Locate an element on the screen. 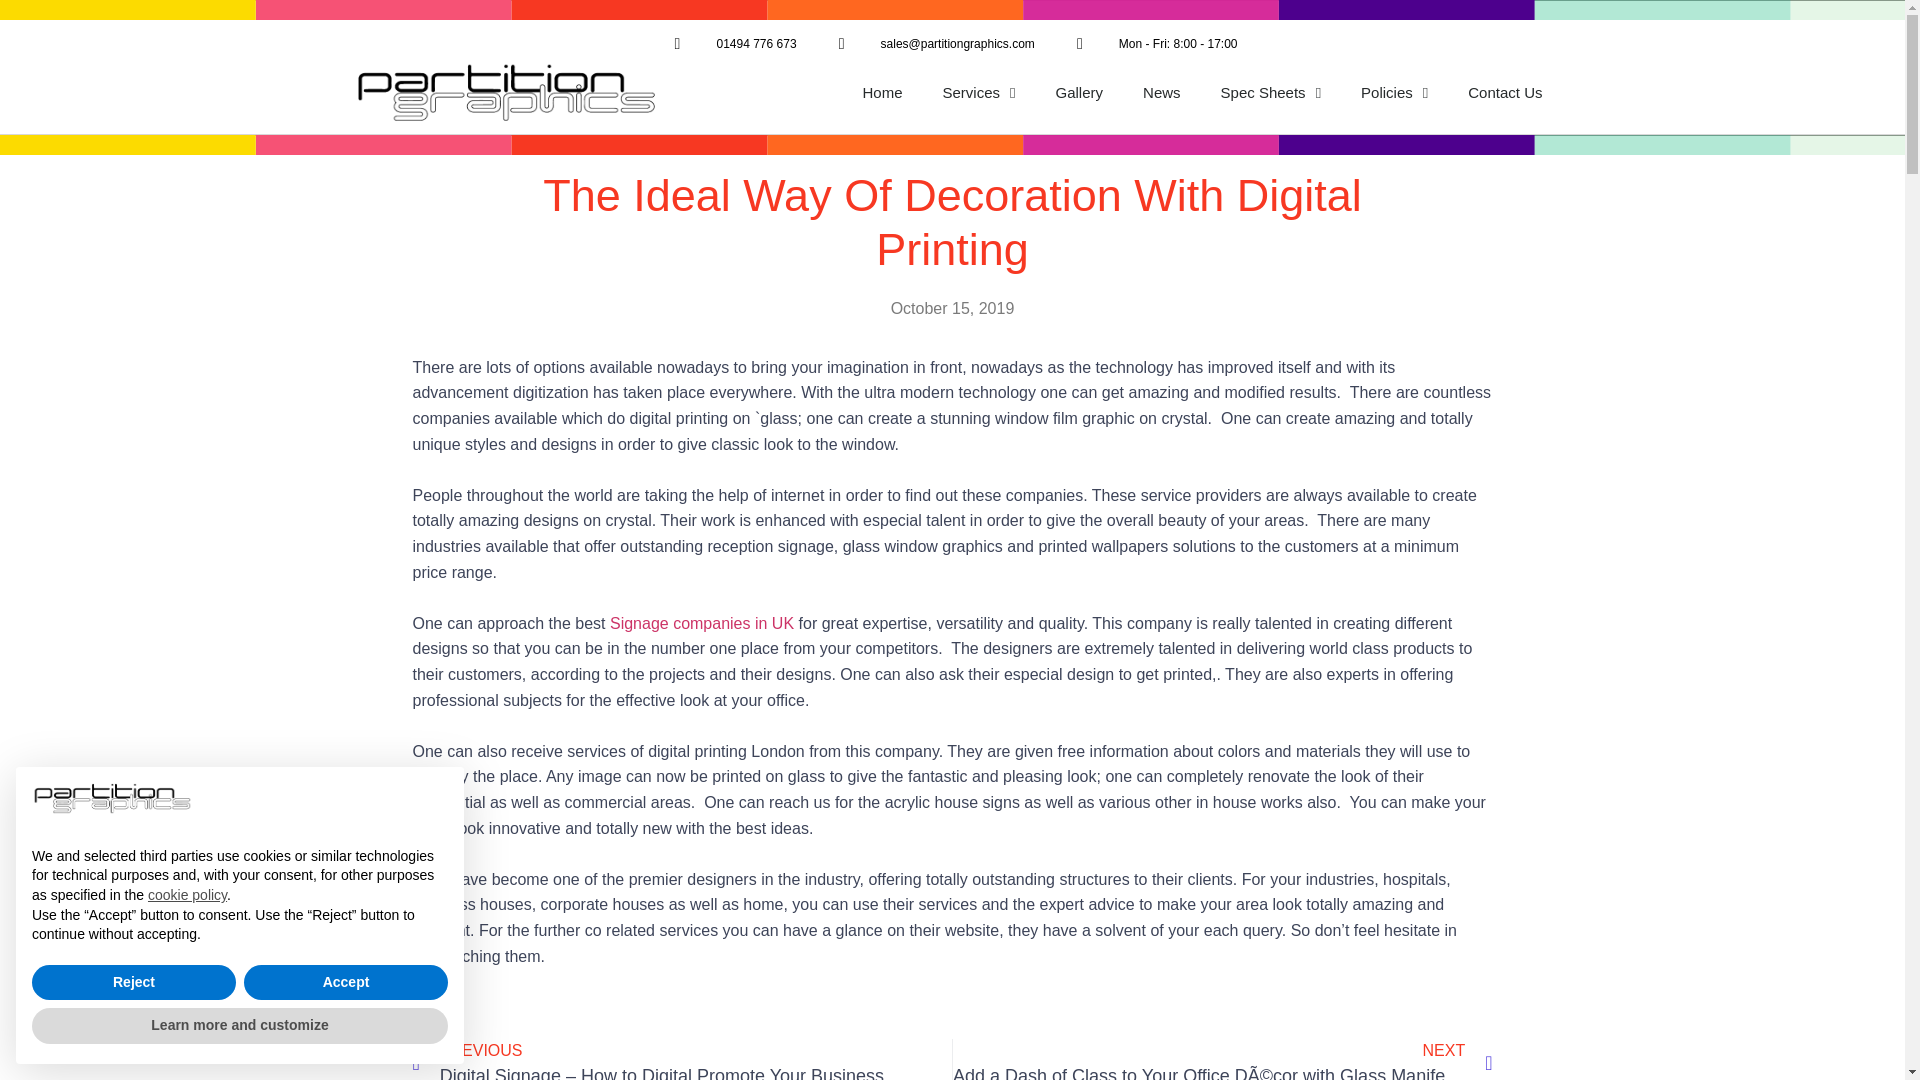  01494 776 673 is located at coordinates (731, 43).